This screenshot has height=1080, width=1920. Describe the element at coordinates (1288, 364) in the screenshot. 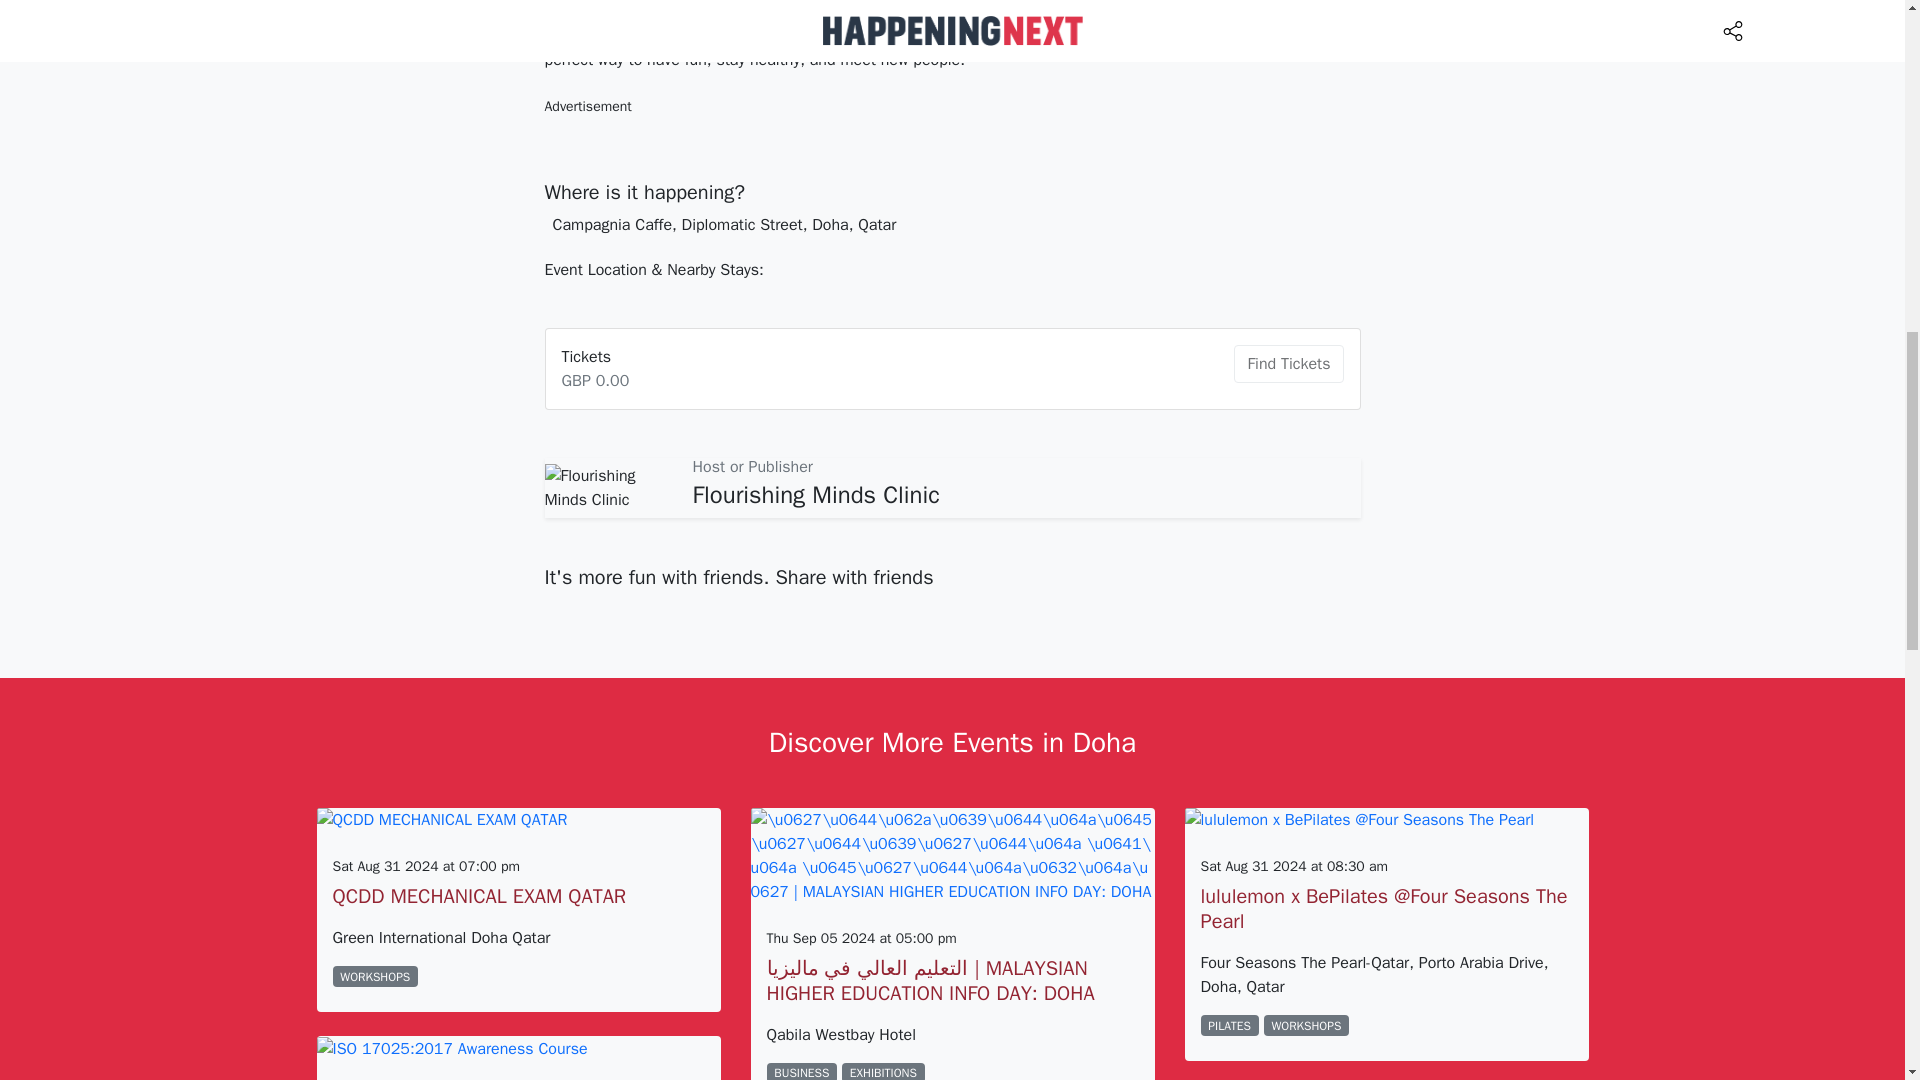

I see `Find Tickets` at that location.